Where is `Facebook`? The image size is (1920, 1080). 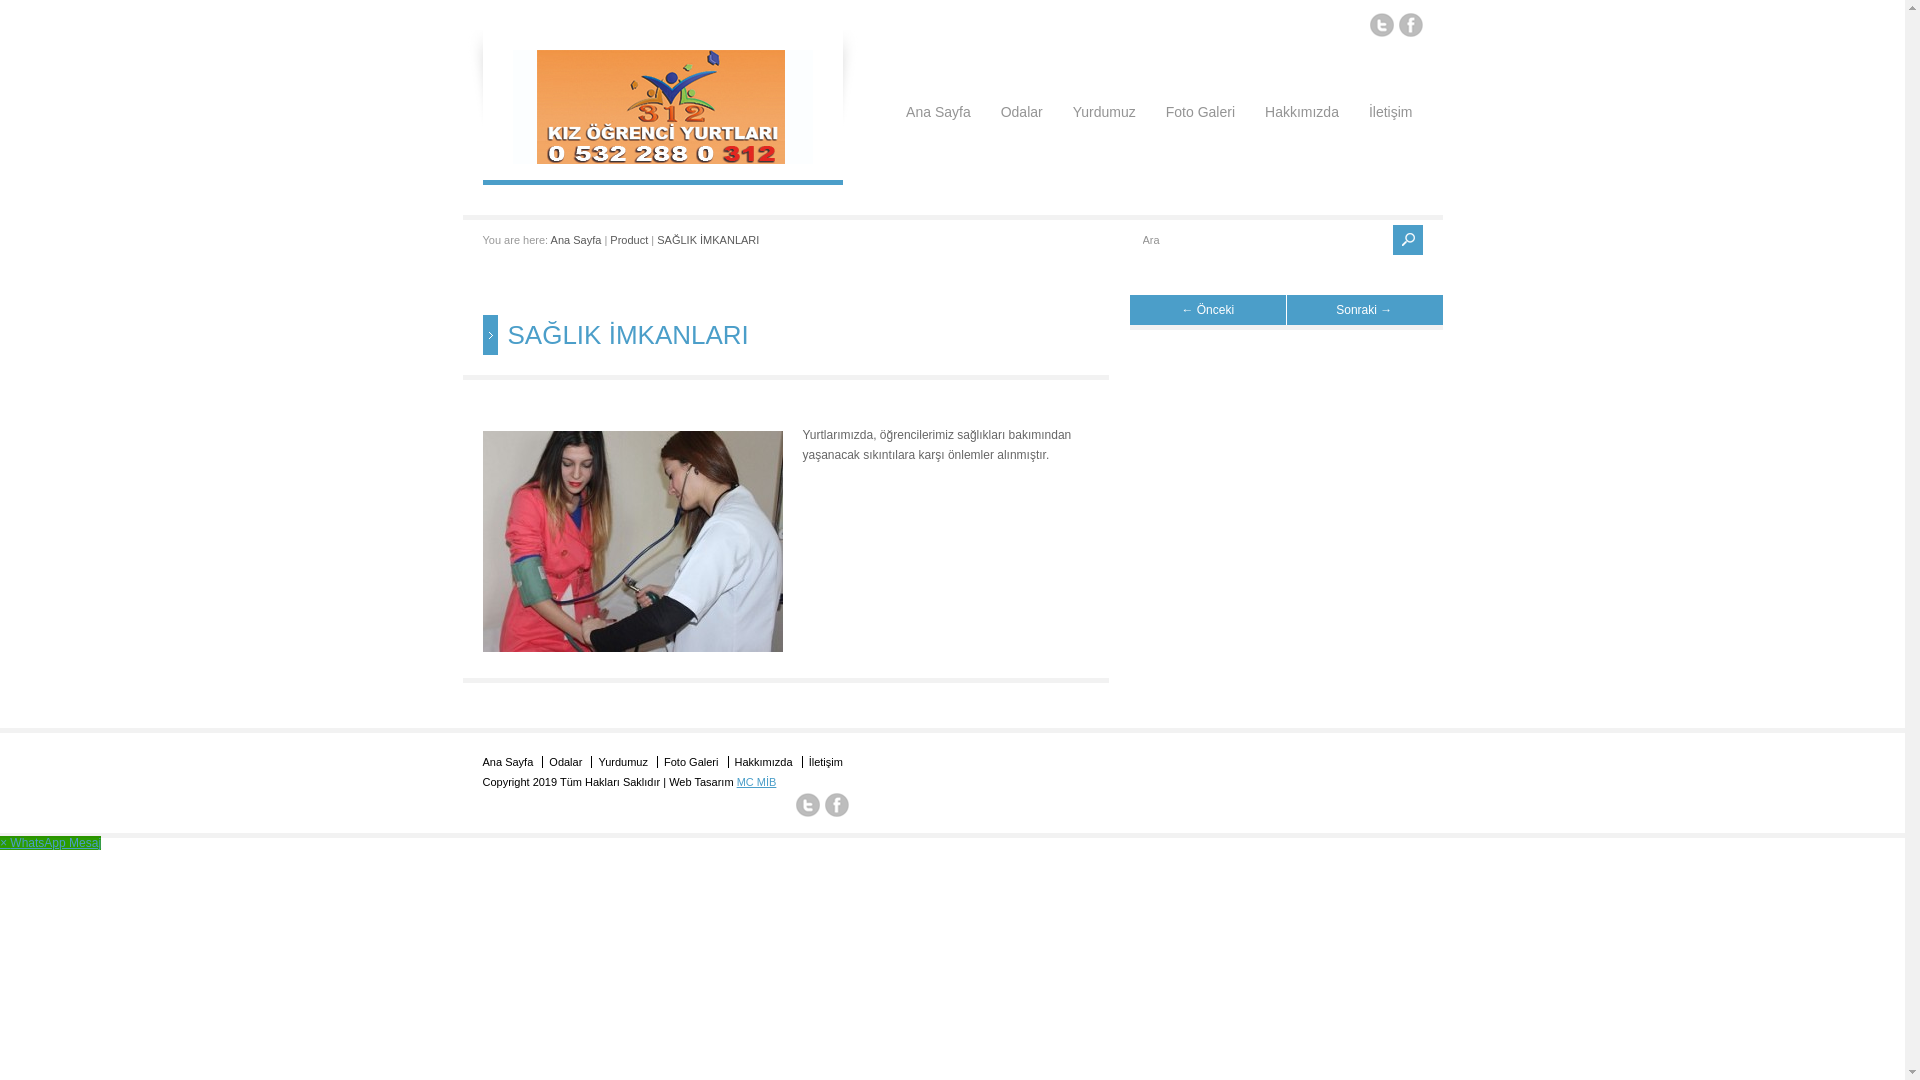
Facebook is located at coordinates (1410, 28).